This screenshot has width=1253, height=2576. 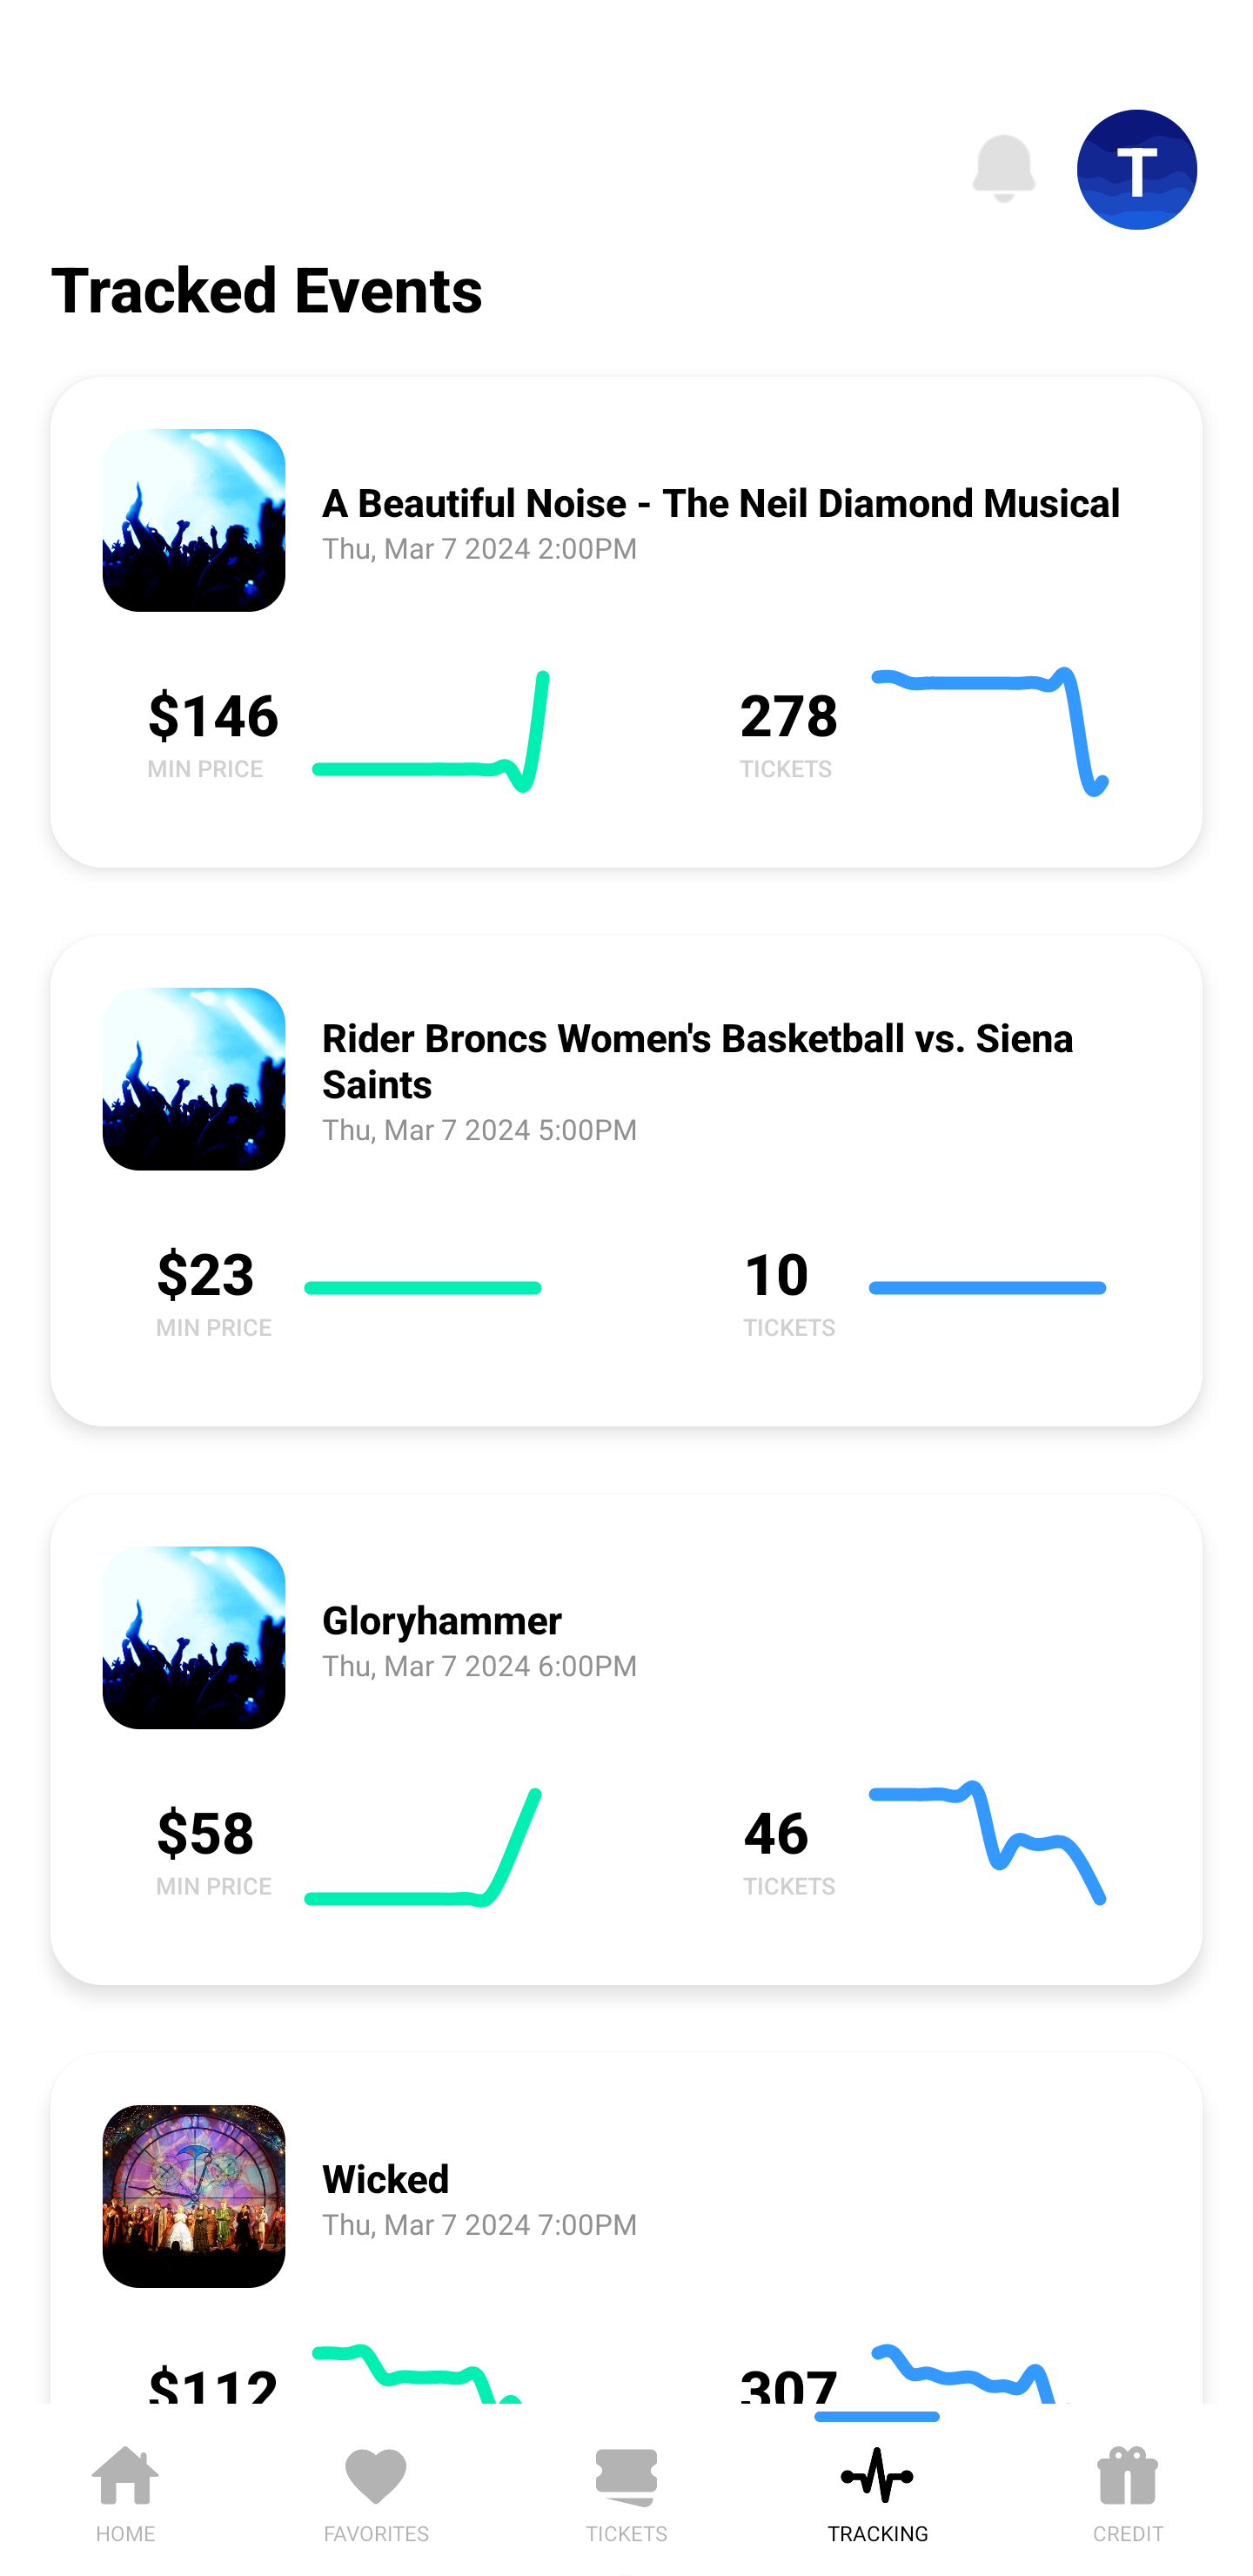 What do you see at coordinates (1128, 2489) in the screenshot?
I see `CREDIT` at bounding box center [1128, 2489].